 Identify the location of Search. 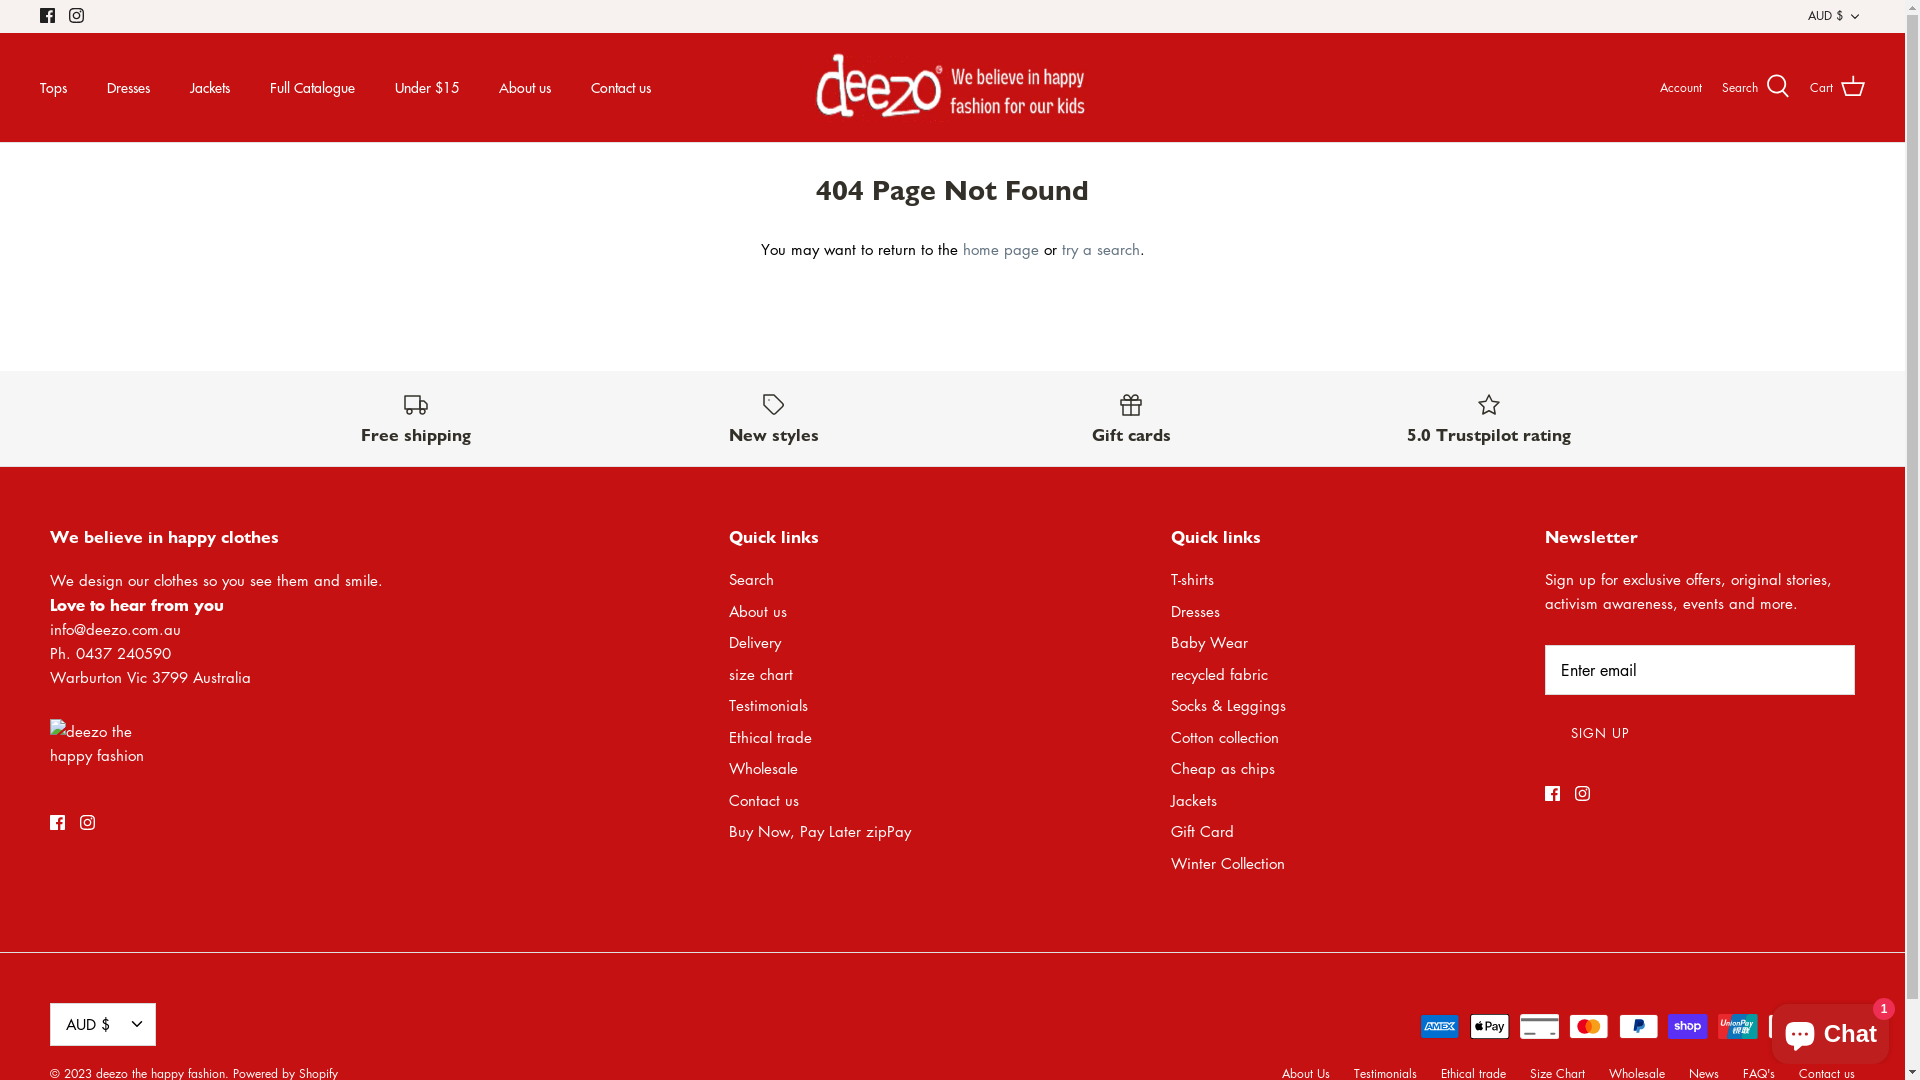
(1756, 87).